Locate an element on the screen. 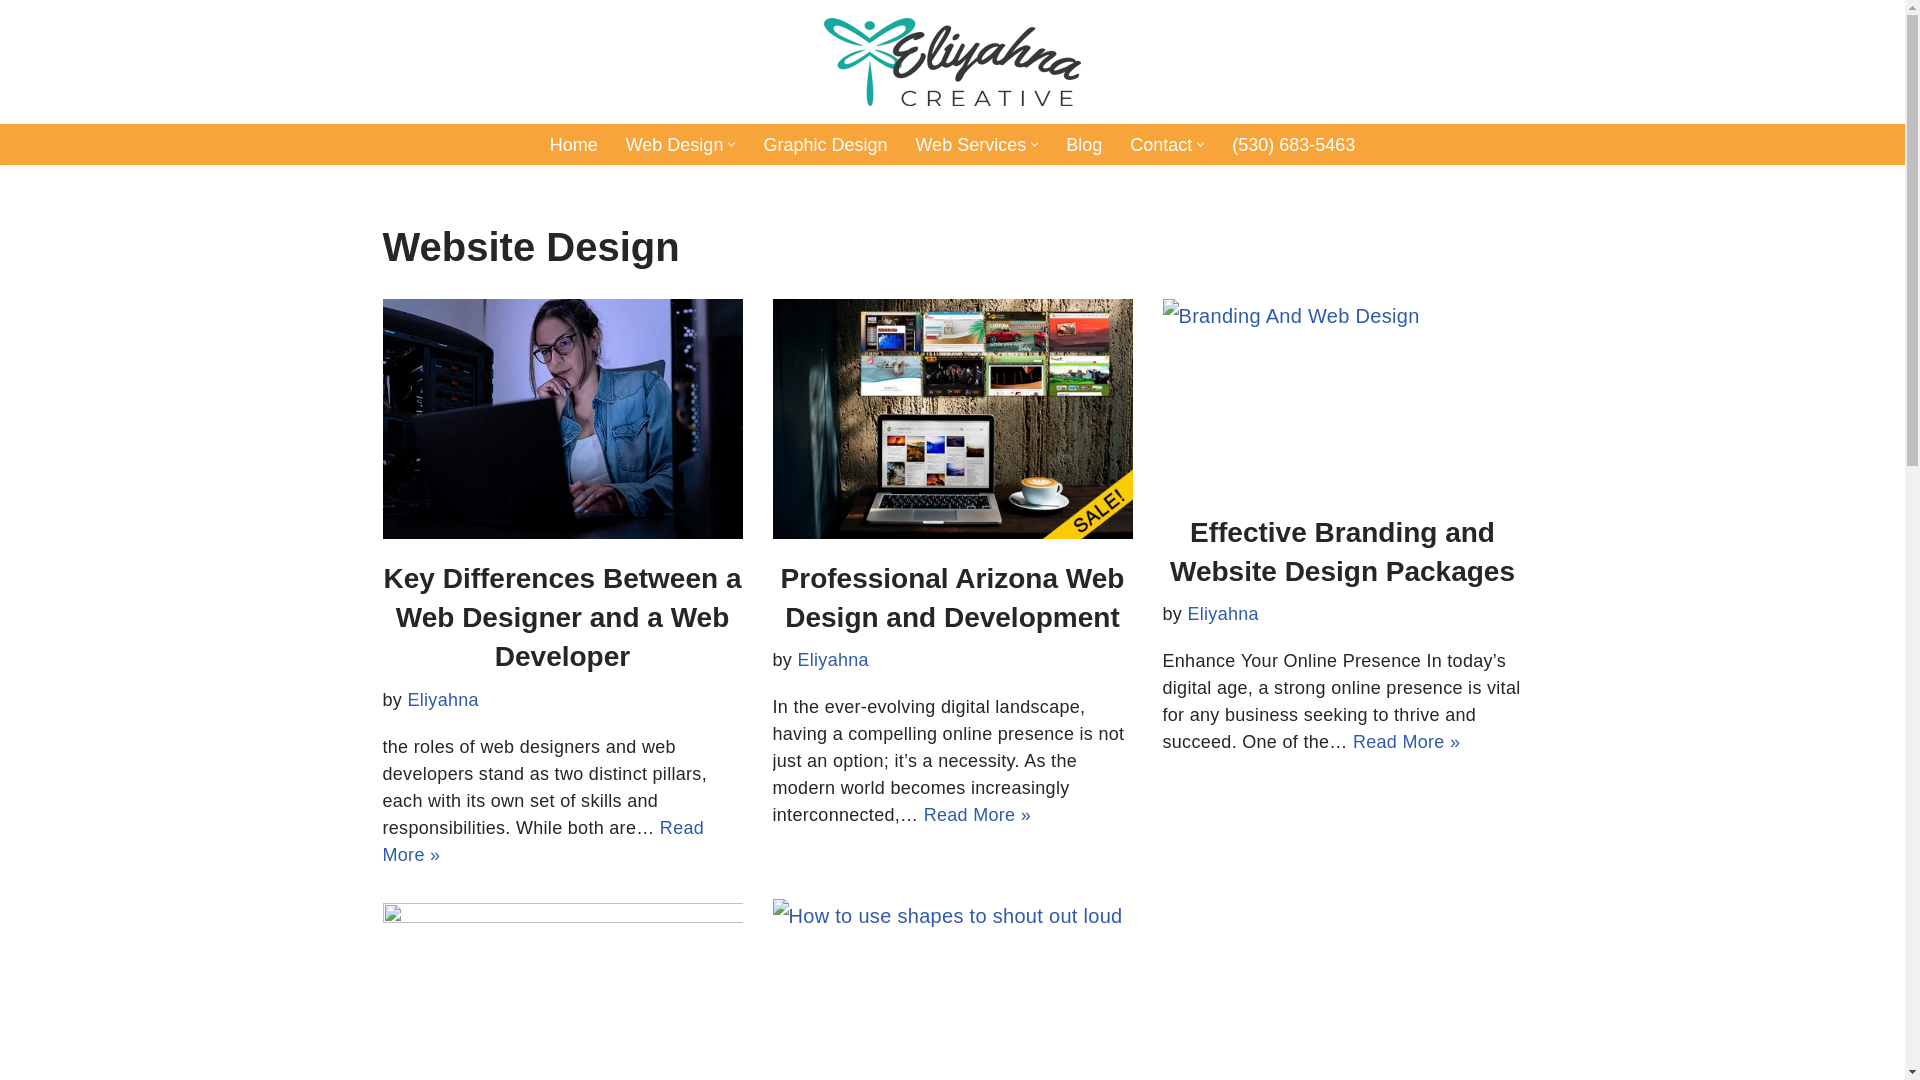 The image size is (1920, 1080). Web Design is located at coordinates (674, 144).